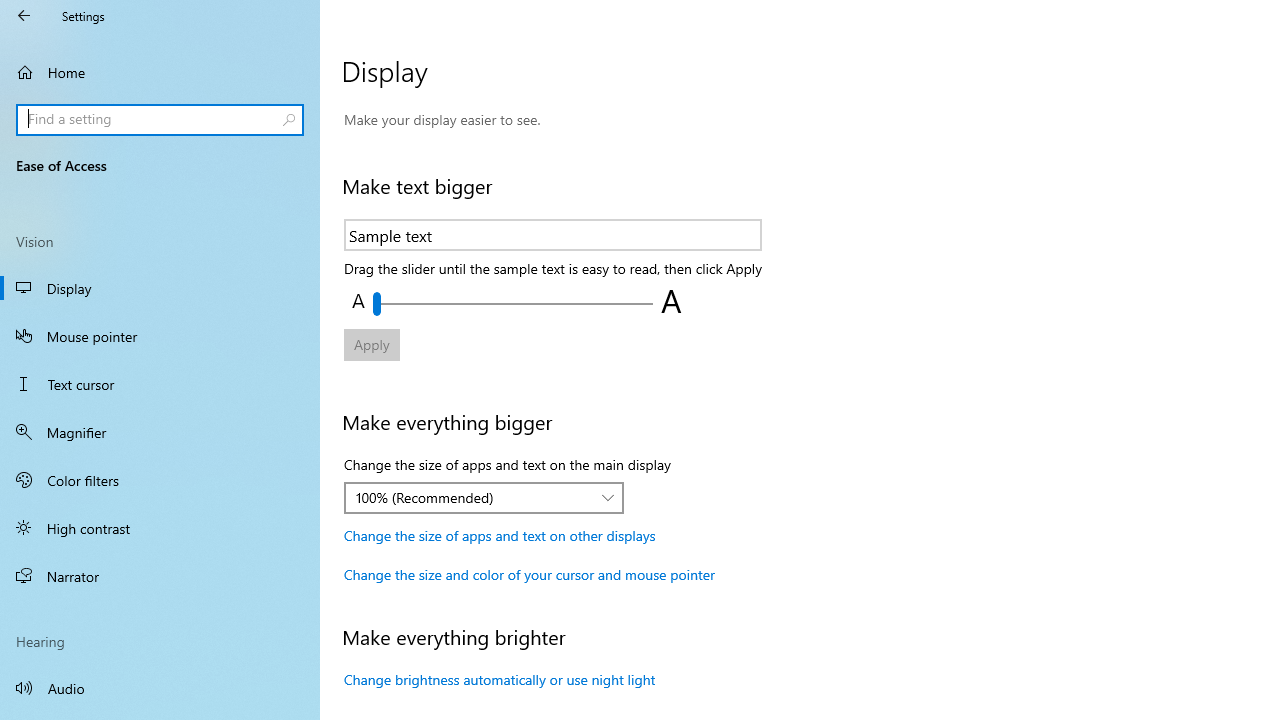  Describe the element at coordinates (160, 432) in the screenshot. I see `Magnifier` at that location.